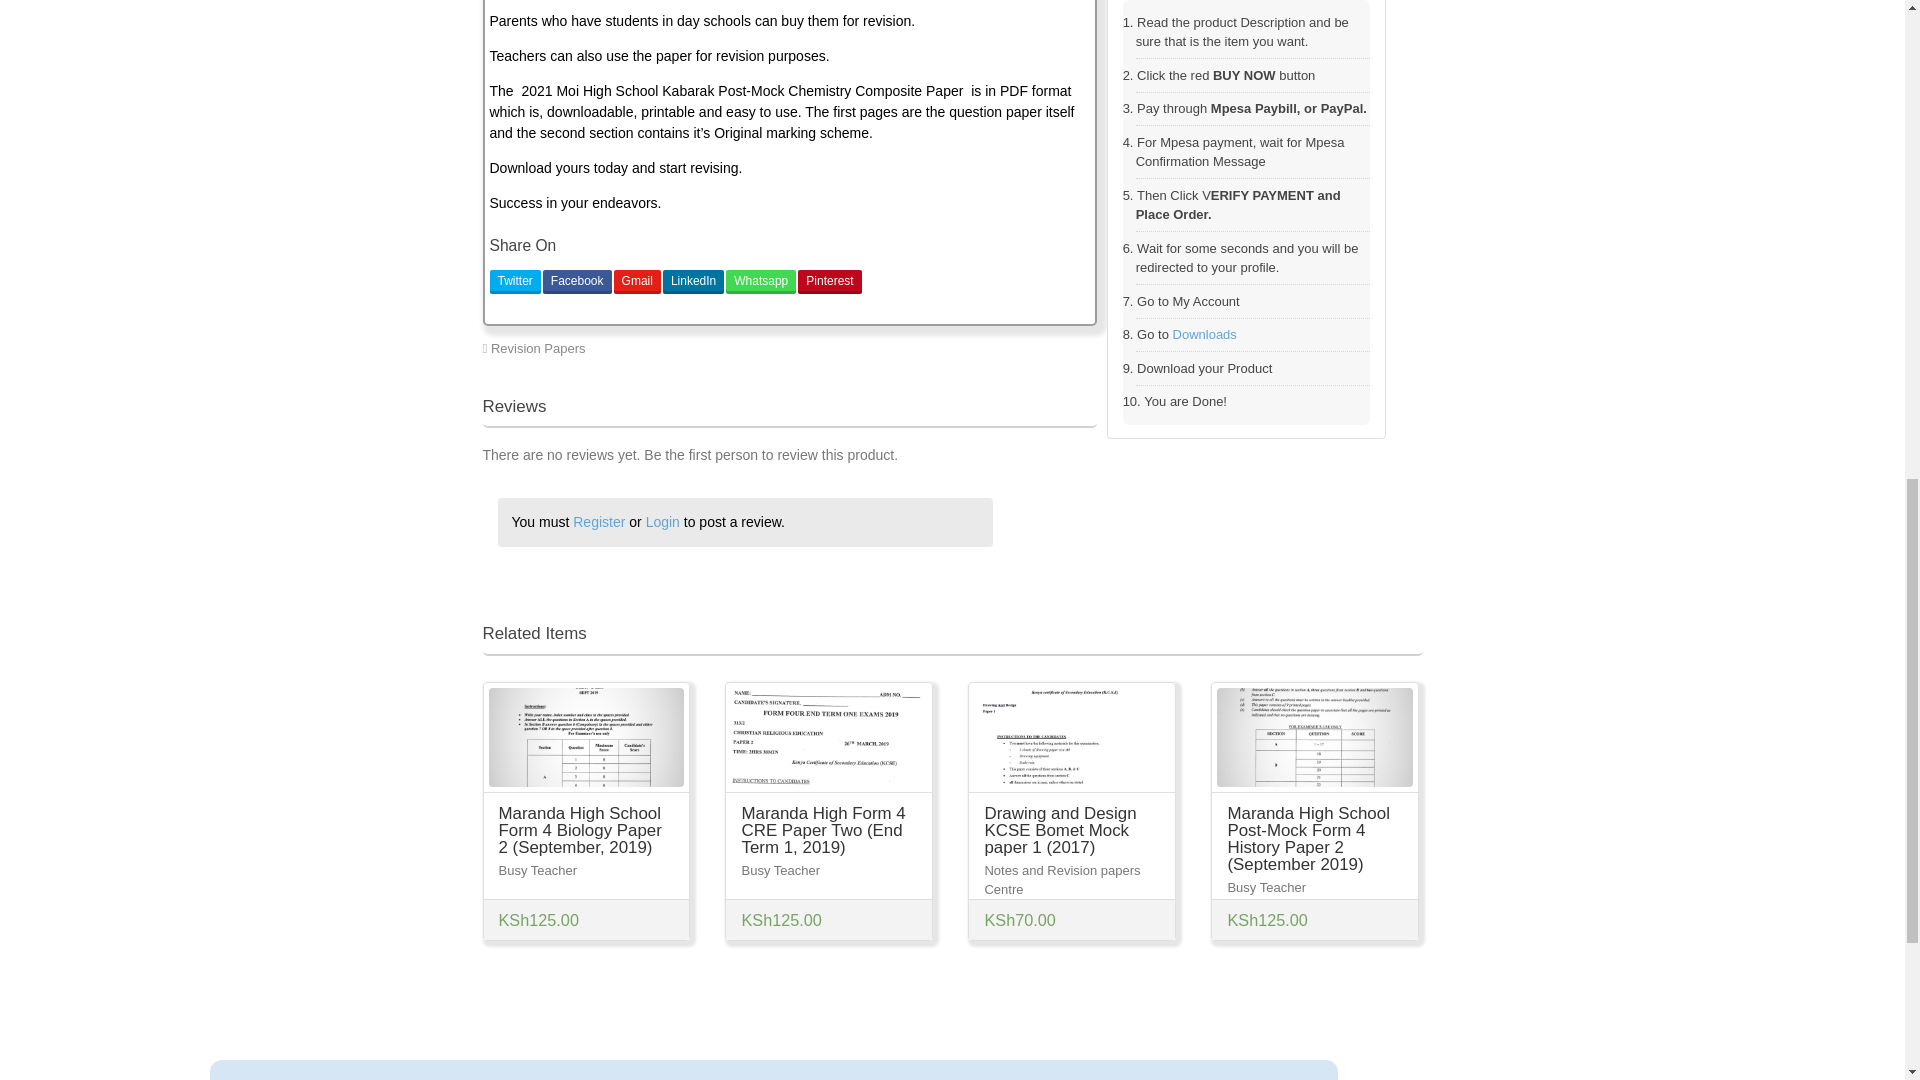  Describe the element at coordinates (692, 282) in the screenshot. I see `LinkedIn` at that location.